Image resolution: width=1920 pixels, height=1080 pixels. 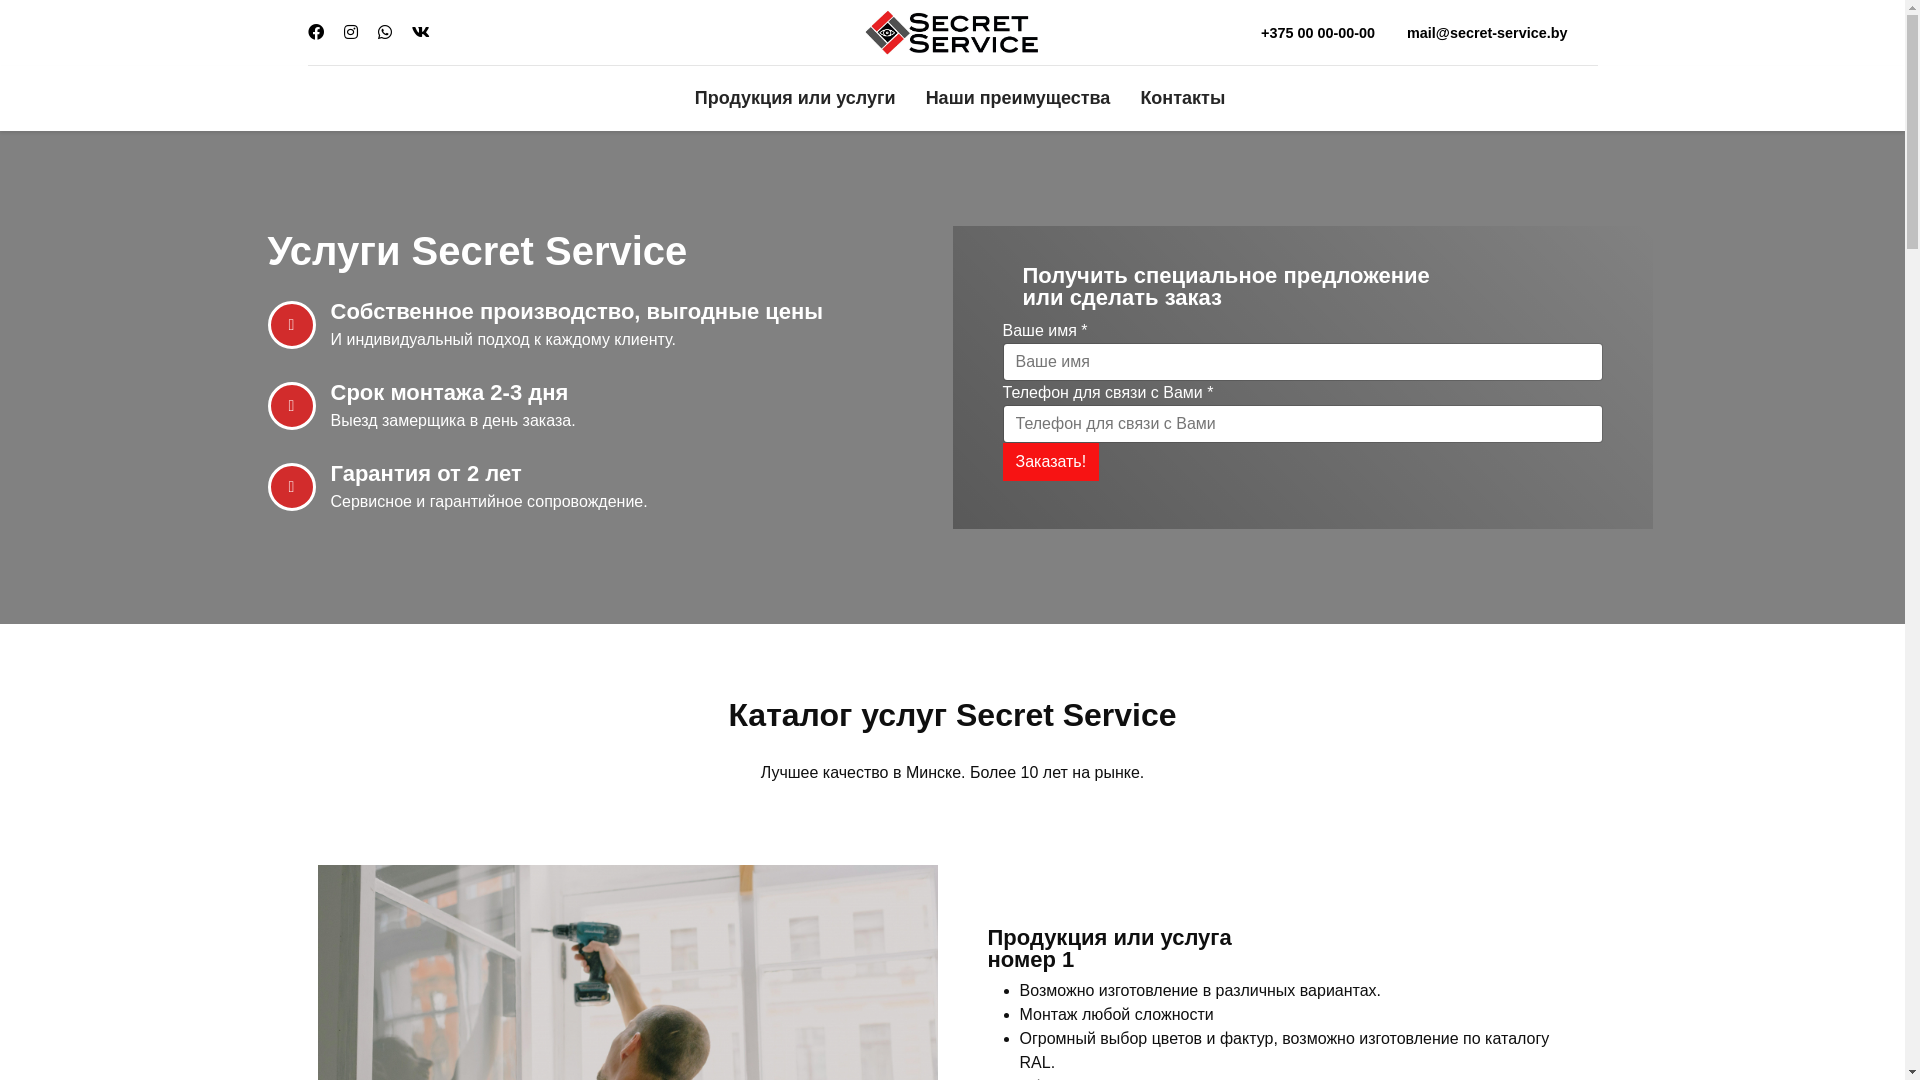 I want to click on mail@secret-service.by, so click(x=1487, y=32).